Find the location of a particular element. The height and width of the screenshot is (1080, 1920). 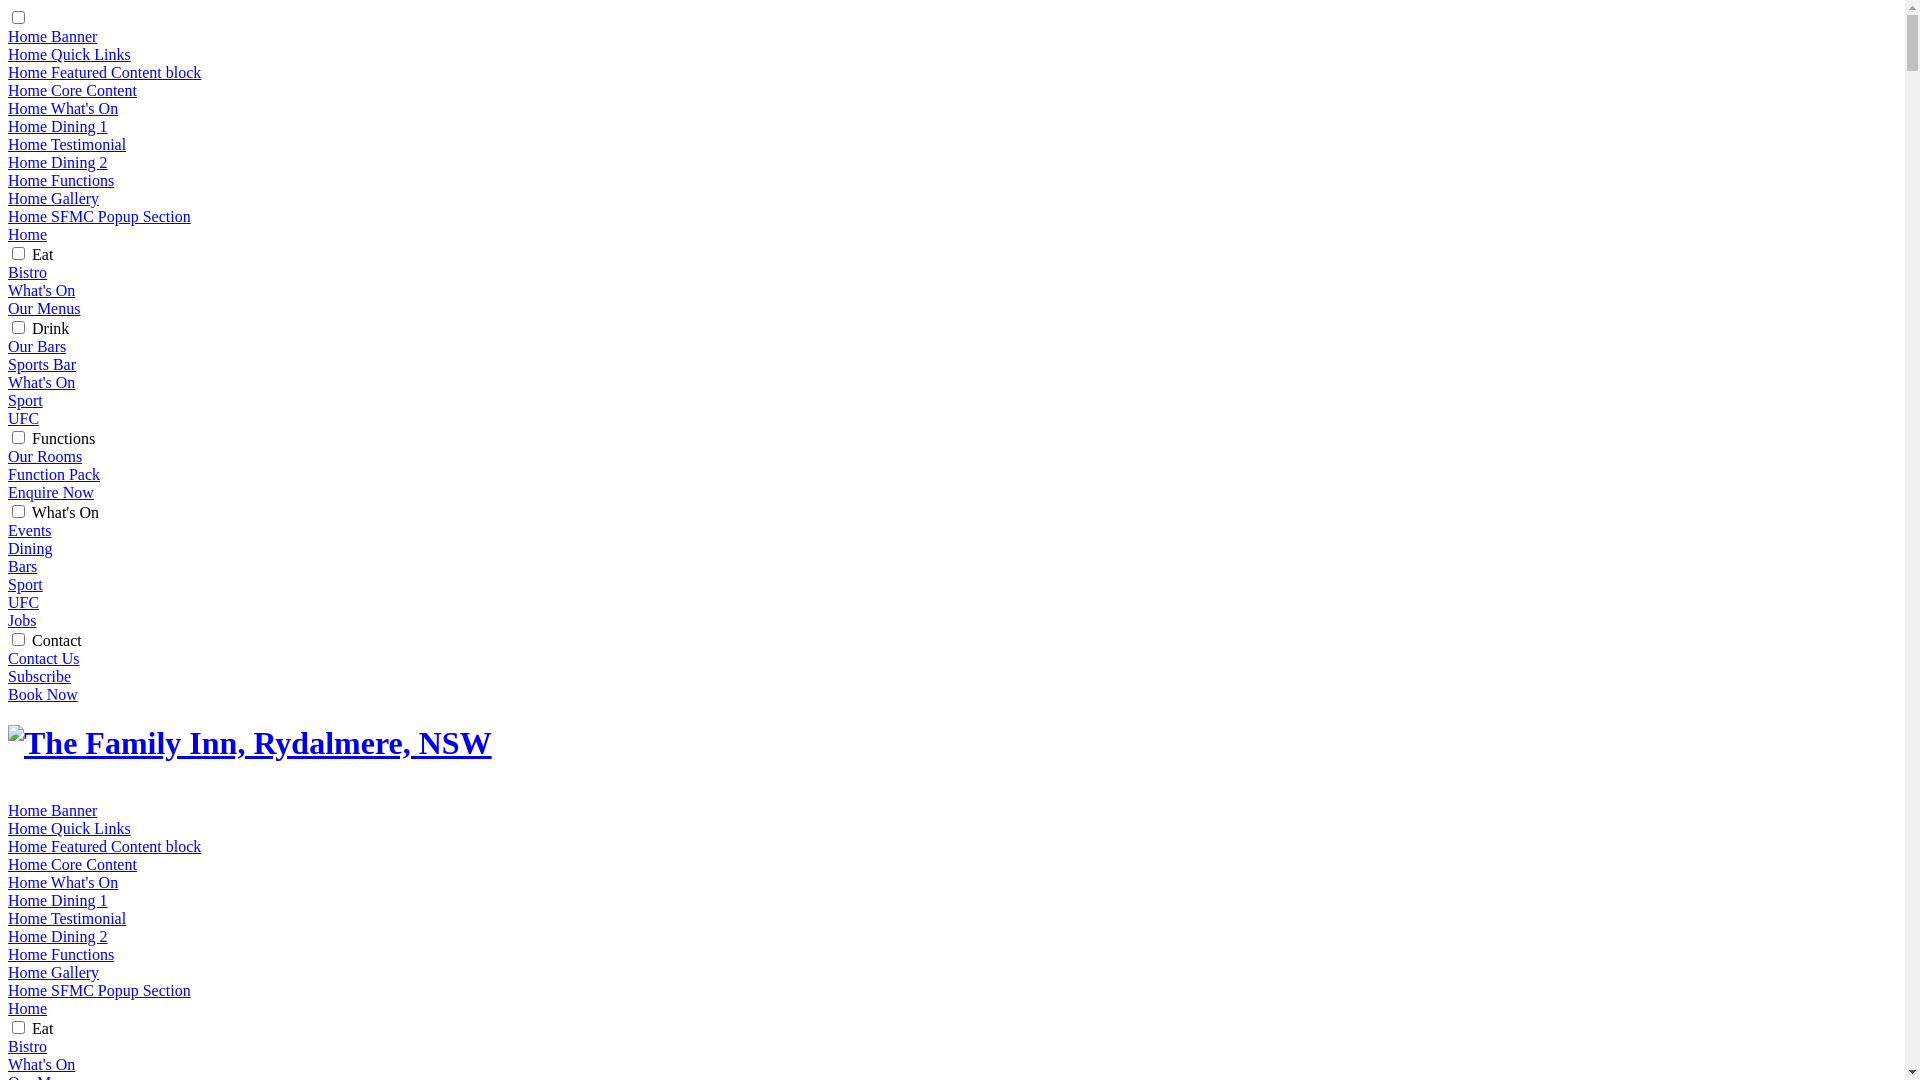

Home Testimonial is located at coordinates (67, 918).